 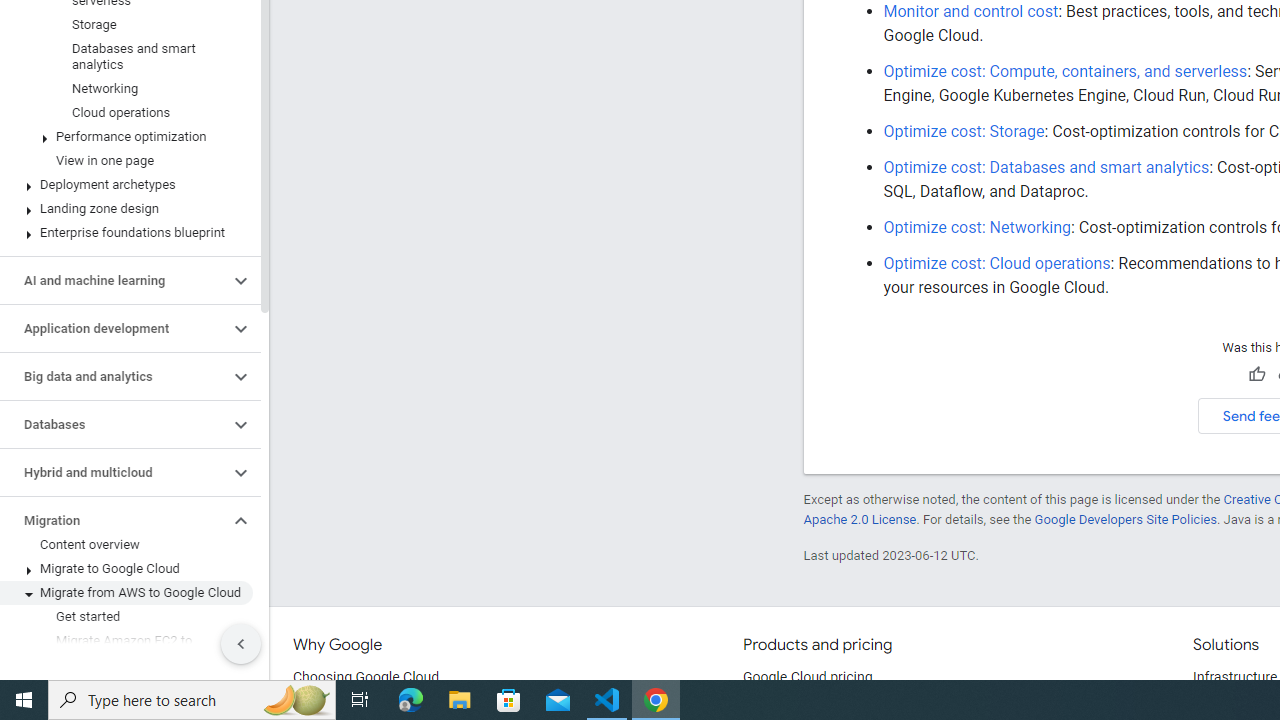 What do you see at coordinates (126, 544) in the screenshot?
I see `Content overview` at bounding box center [126, 544].